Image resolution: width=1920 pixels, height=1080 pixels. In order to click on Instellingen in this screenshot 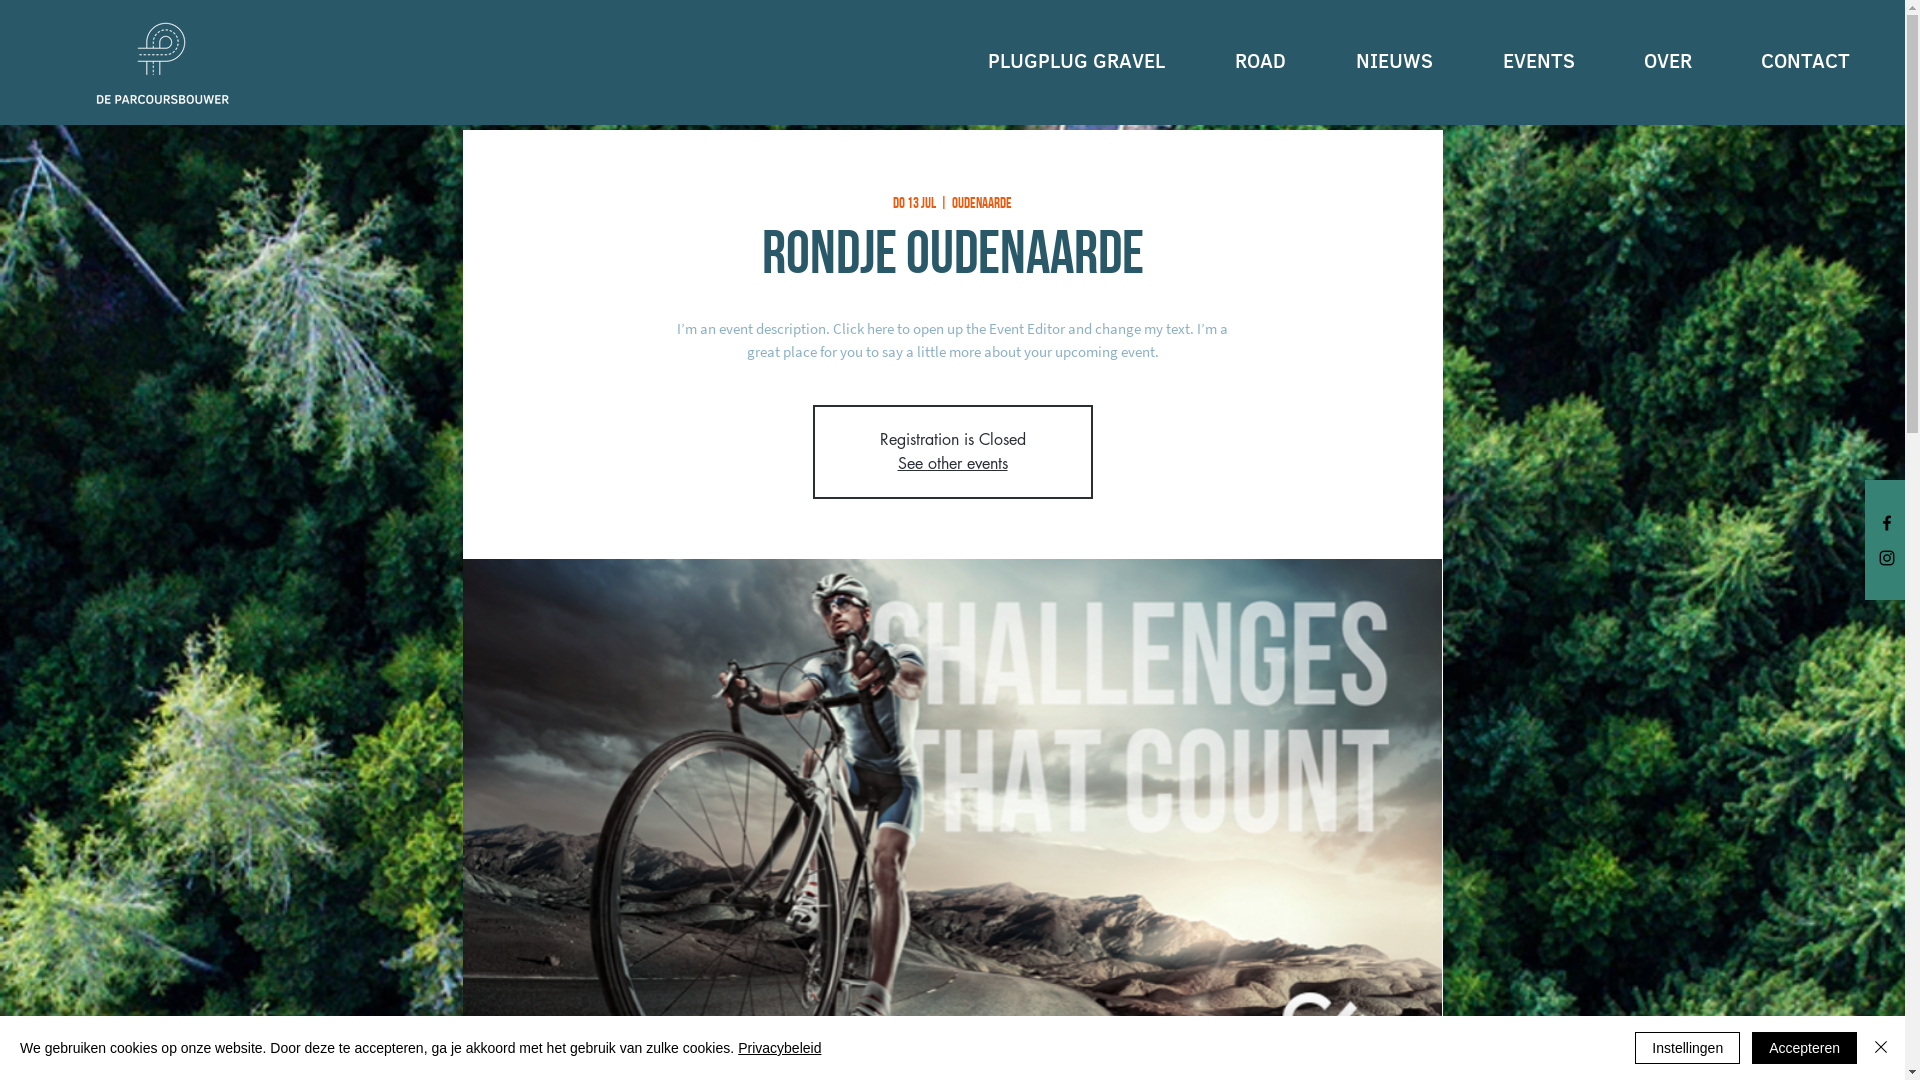, I will do `click(1688, 1048)`.